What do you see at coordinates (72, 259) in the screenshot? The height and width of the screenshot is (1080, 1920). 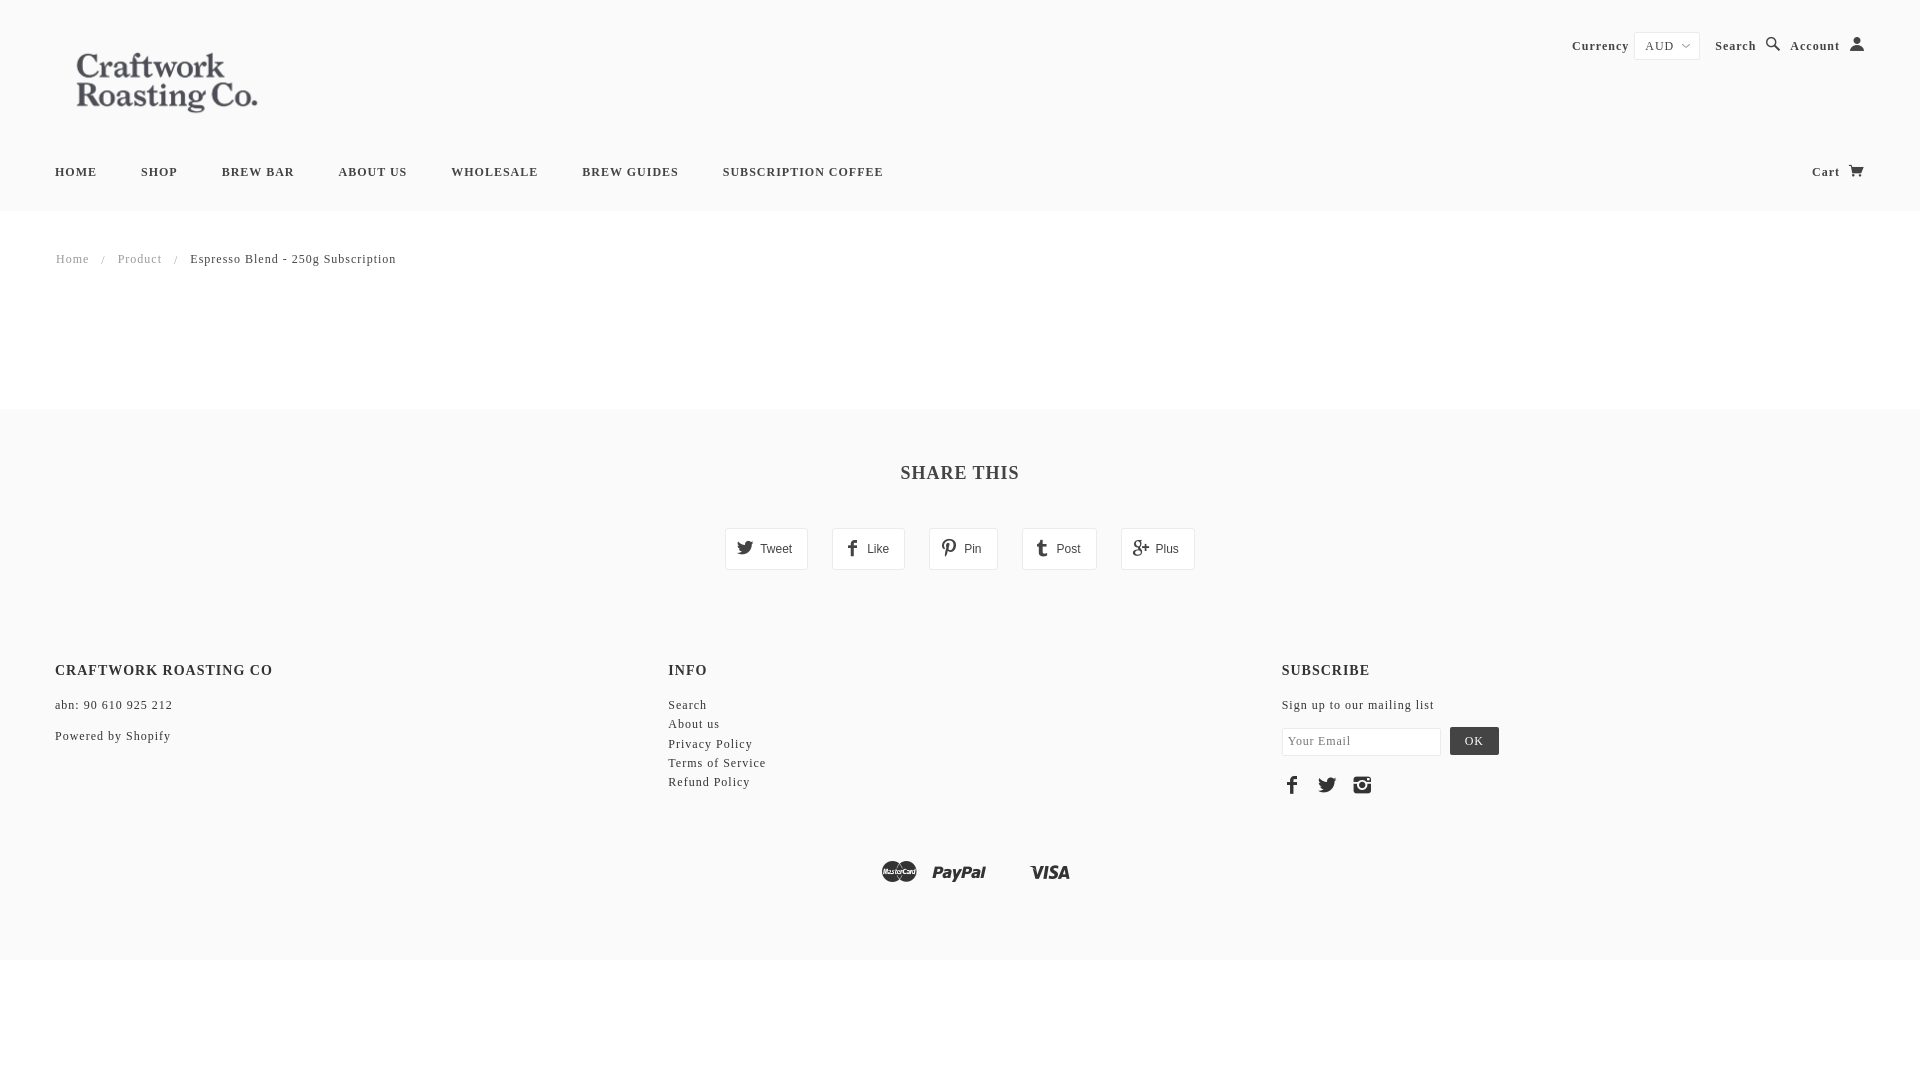 I see `Home` at bounding box center [72, 259].